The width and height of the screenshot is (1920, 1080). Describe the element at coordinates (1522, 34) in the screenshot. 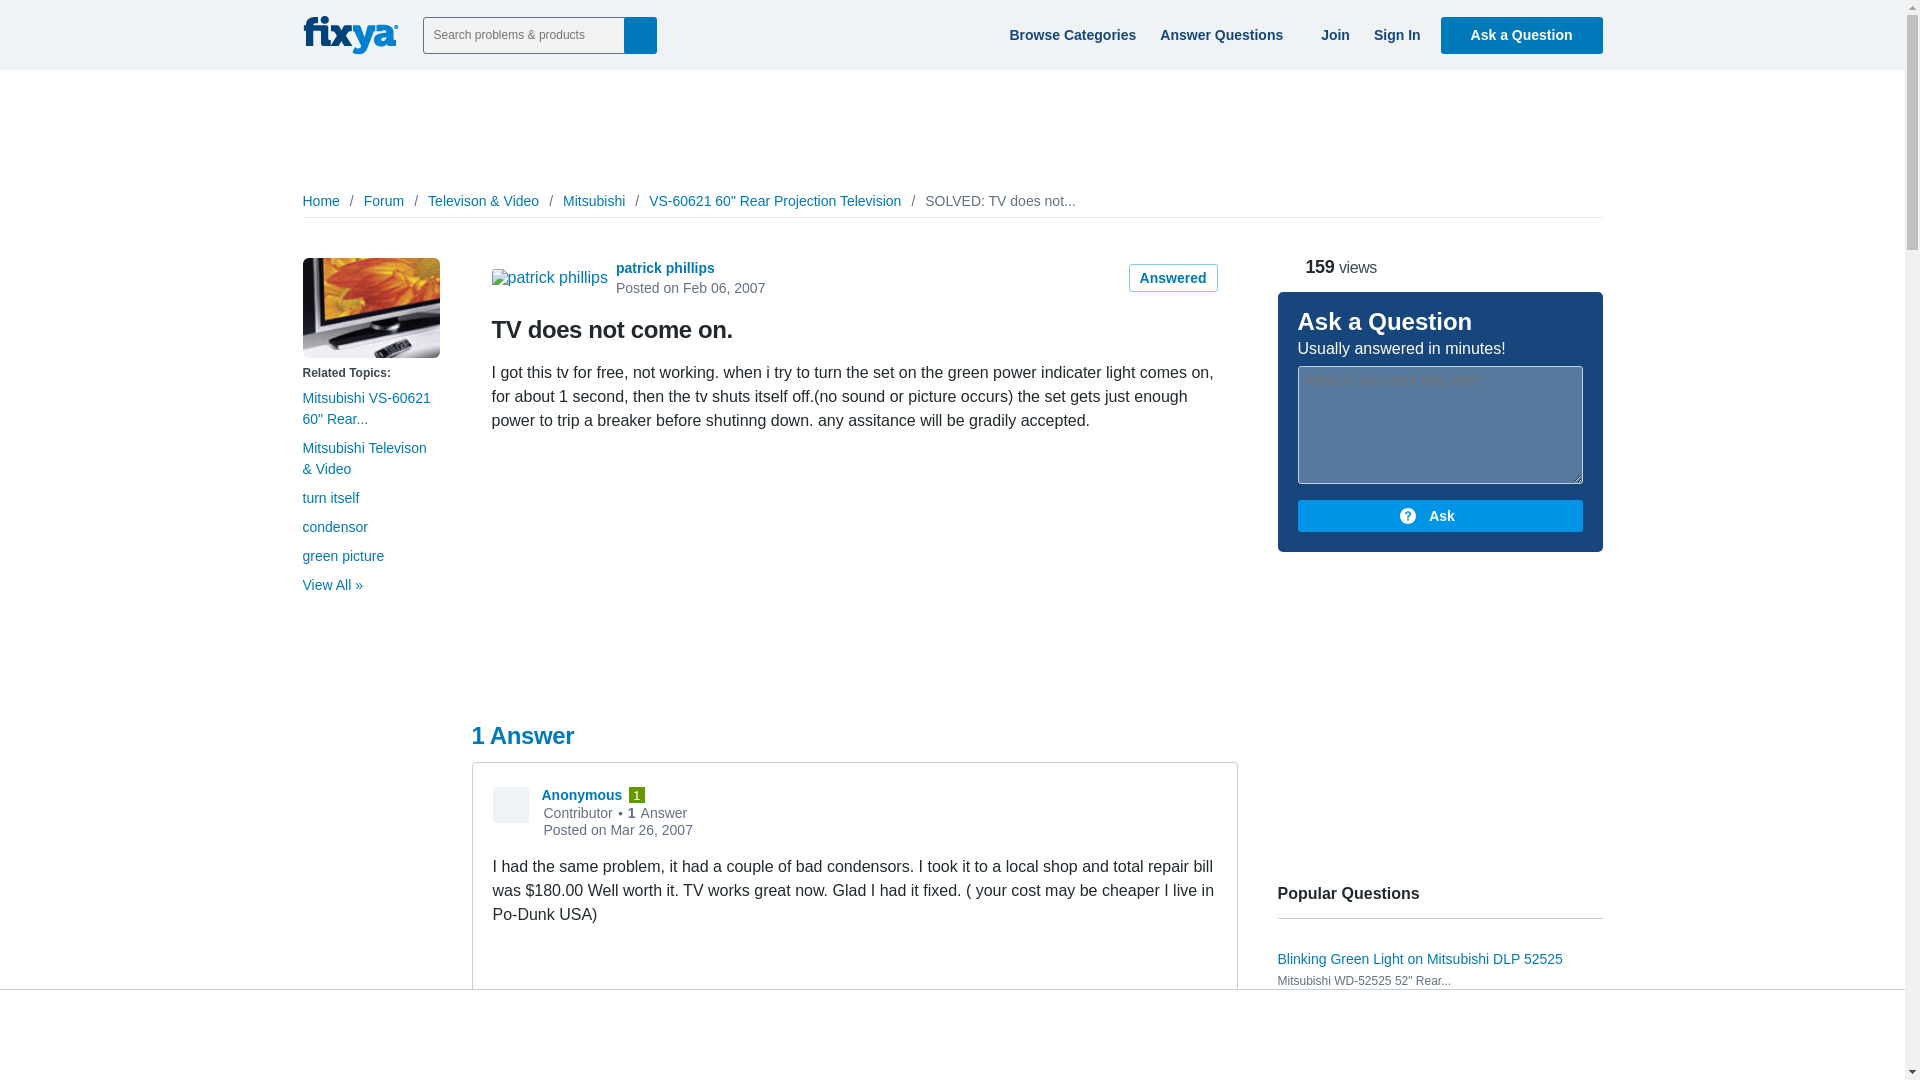

I see `Ask a Question` at that location.